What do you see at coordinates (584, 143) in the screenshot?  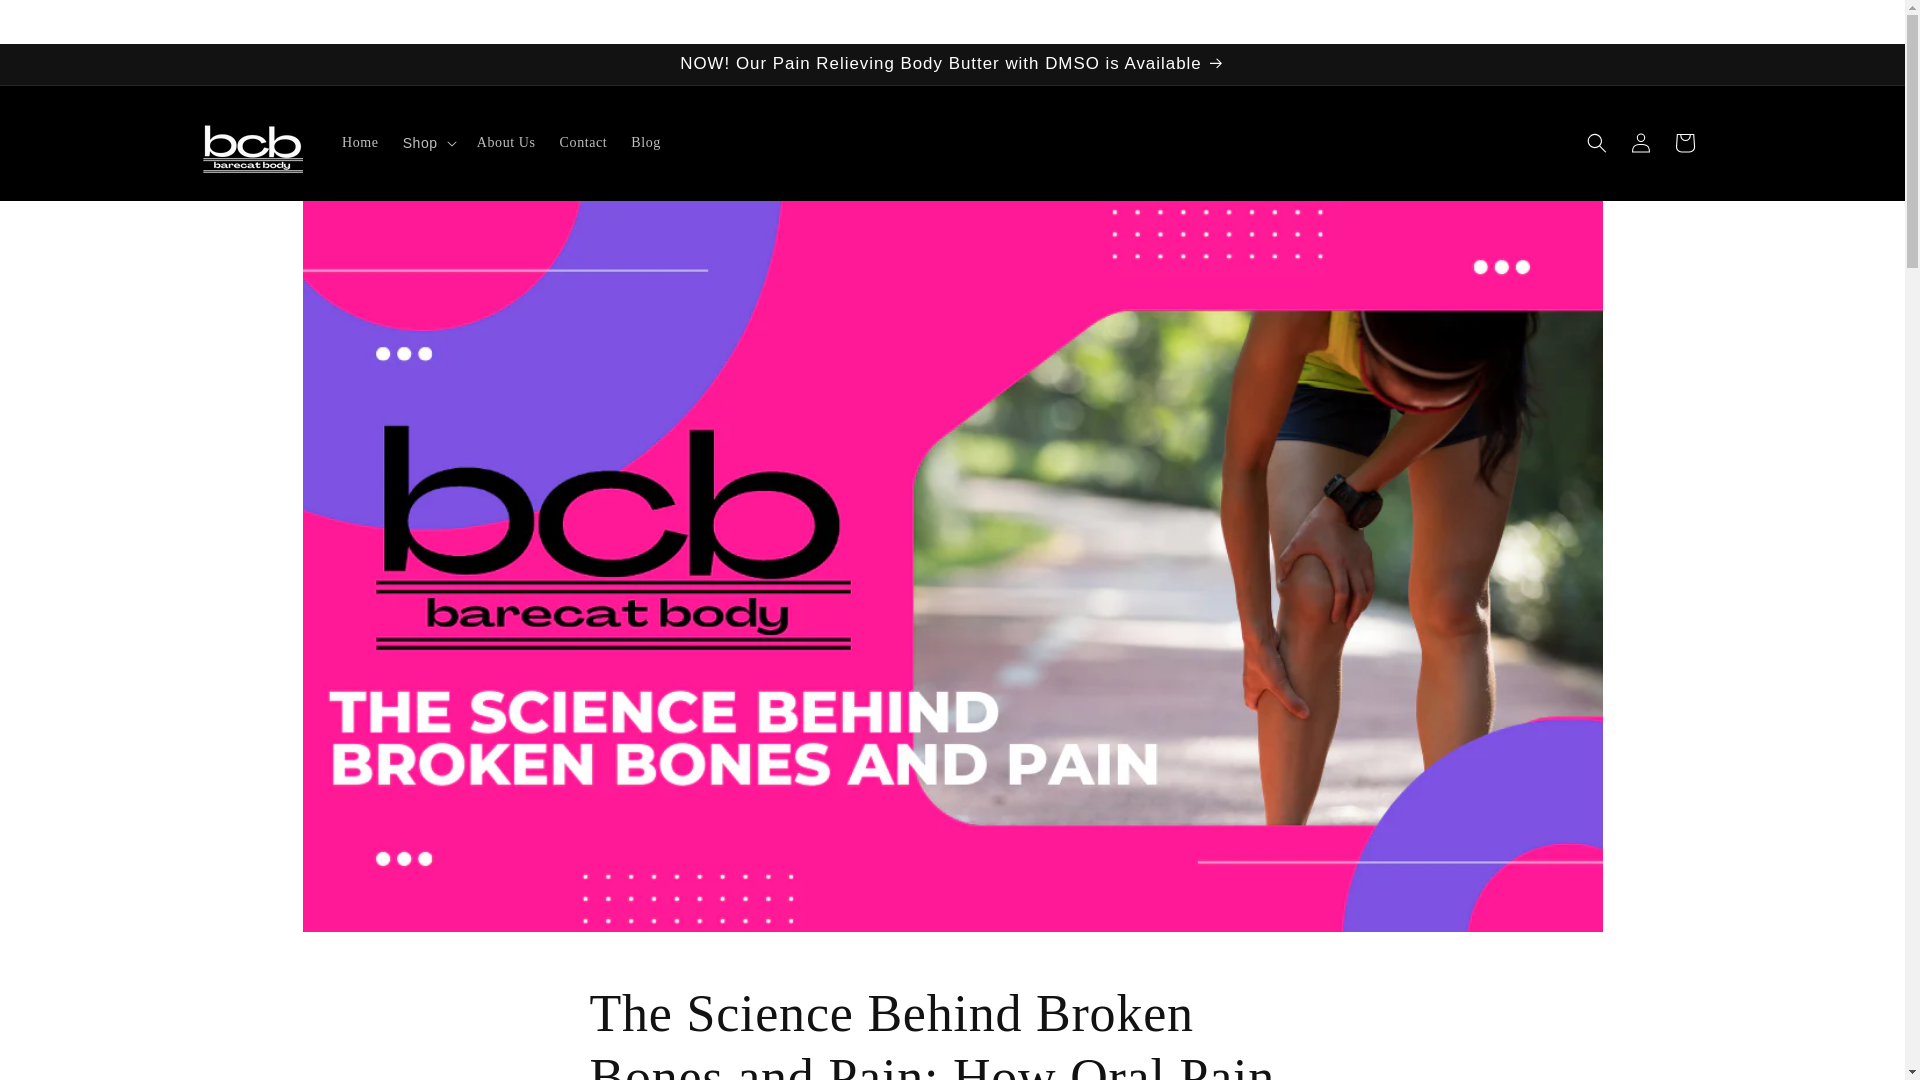 I see `Contact` at bounding box center [584, 143].